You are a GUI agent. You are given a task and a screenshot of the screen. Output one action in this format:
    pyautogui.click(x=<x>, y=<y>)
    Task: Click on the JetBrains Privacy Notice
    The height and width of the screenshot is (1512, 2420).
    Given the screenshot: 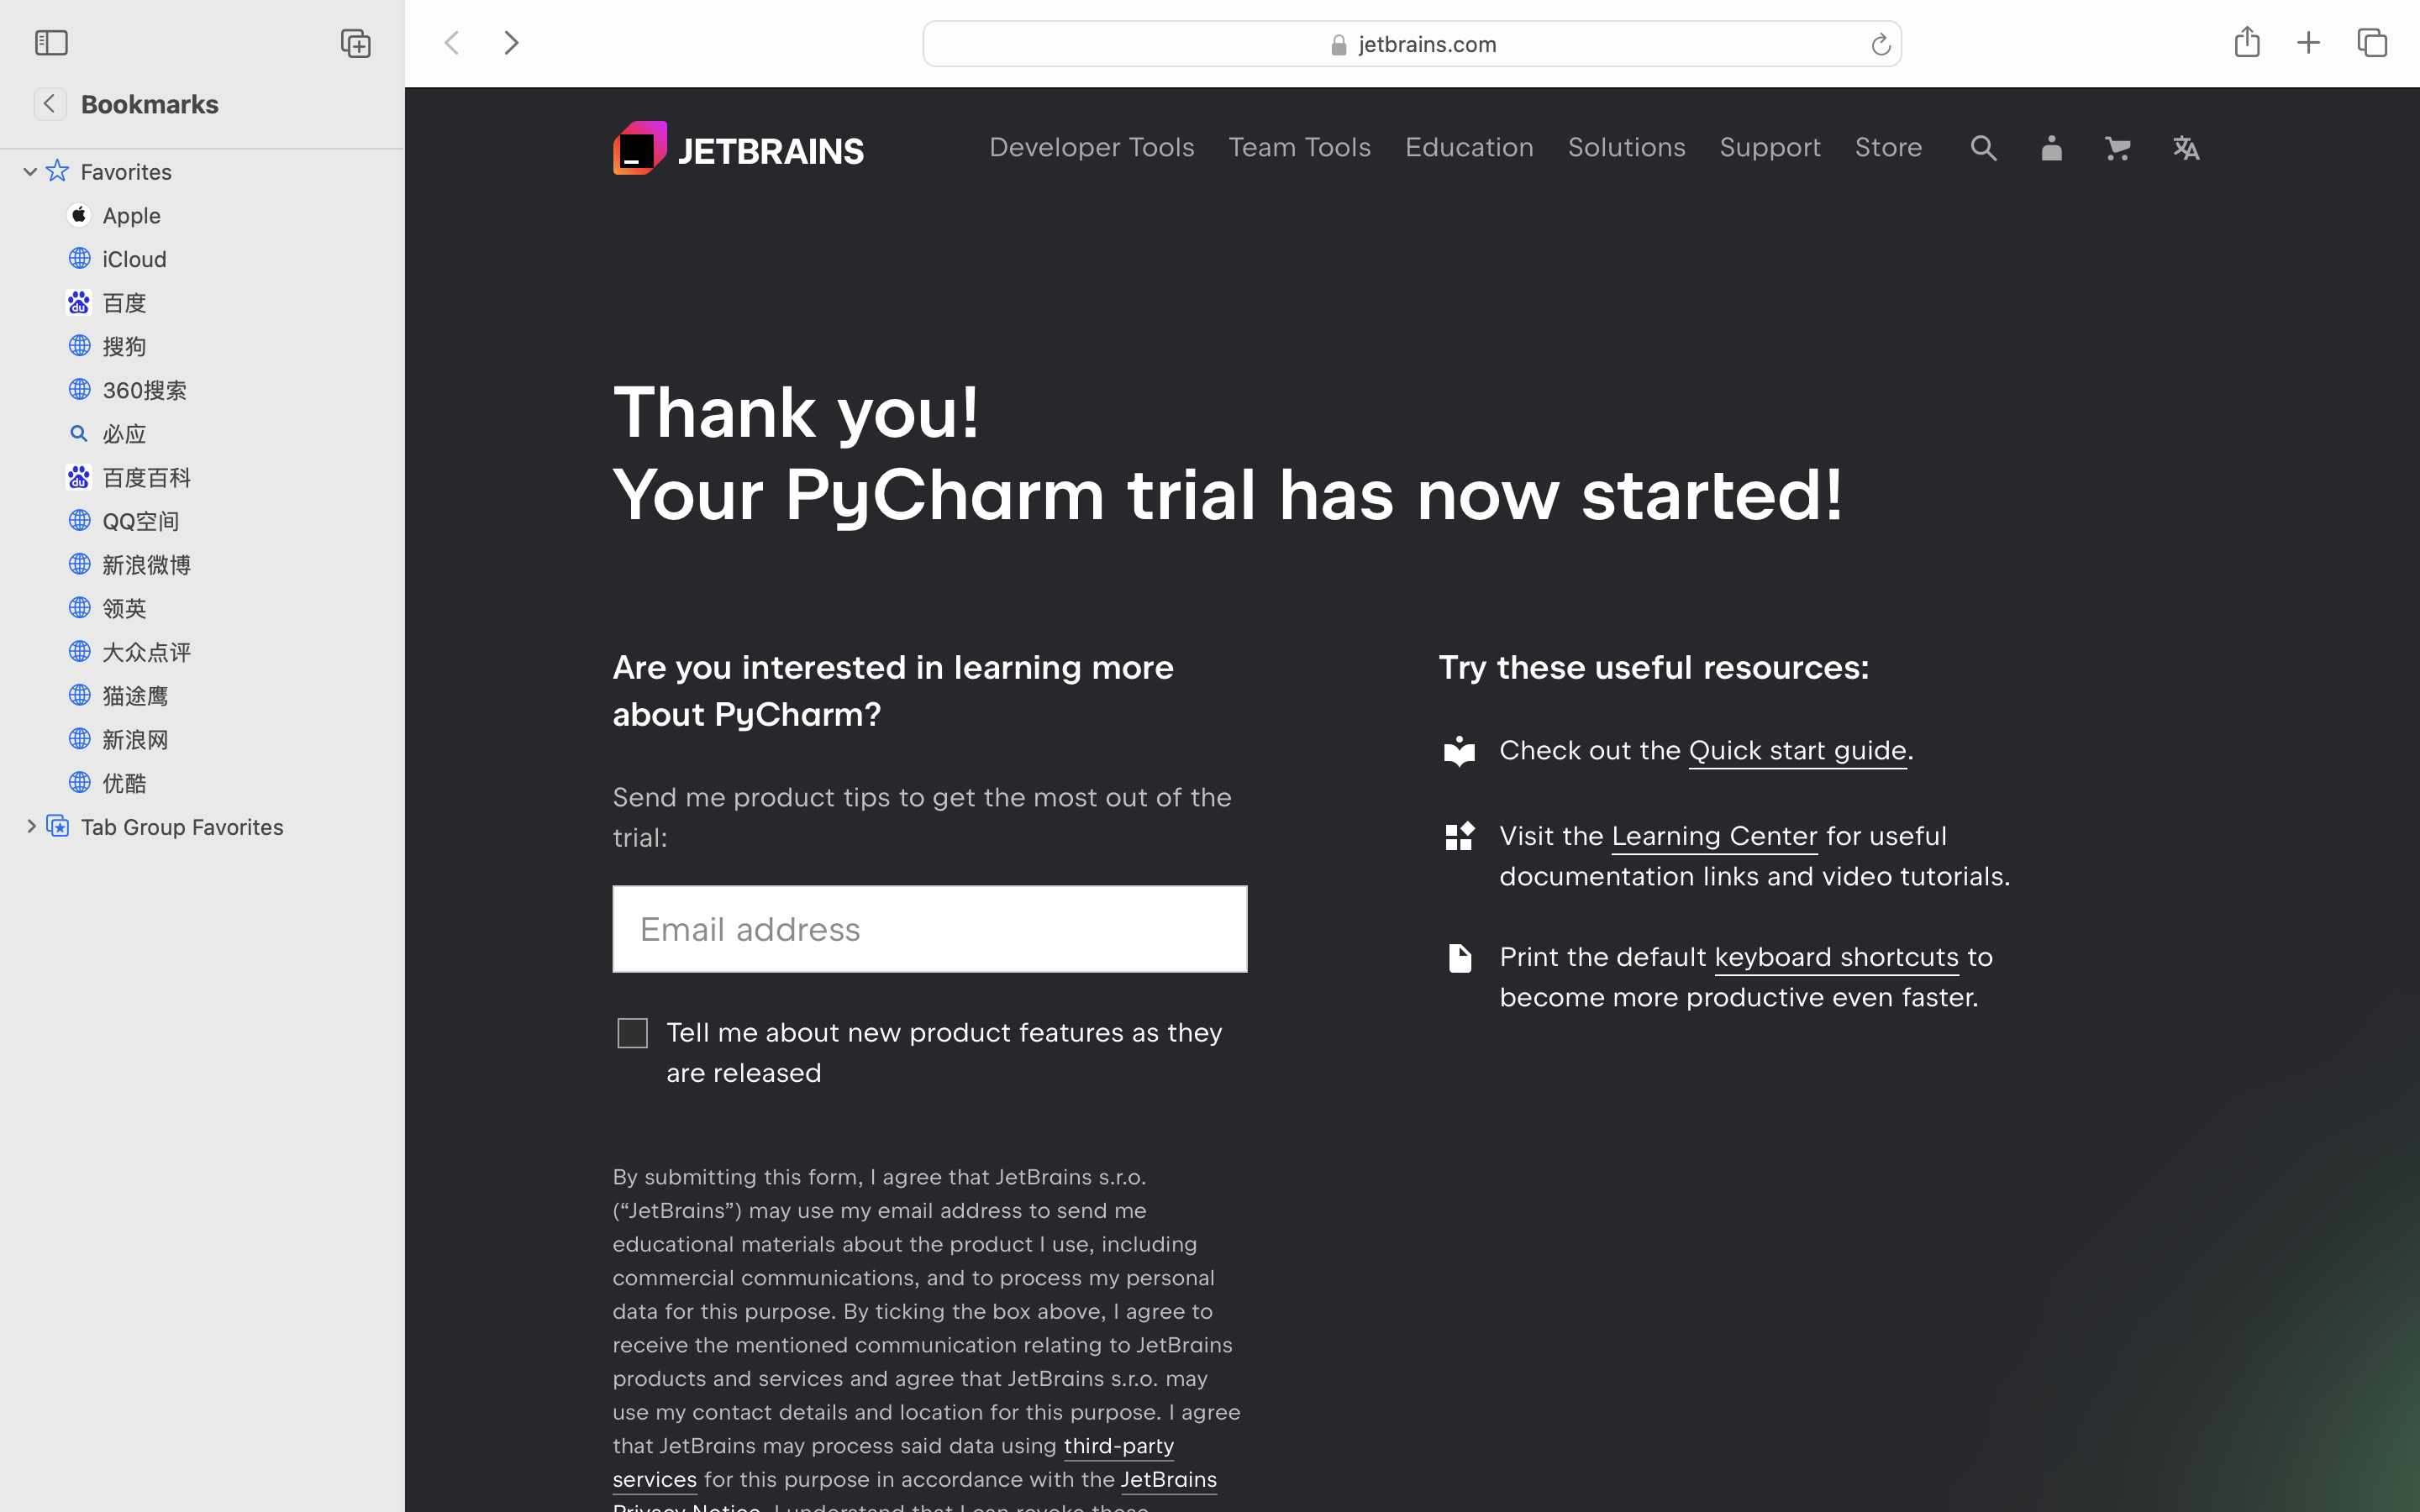 What is the action you would take?
    pyautogui.click(x=915, y=1496)
    